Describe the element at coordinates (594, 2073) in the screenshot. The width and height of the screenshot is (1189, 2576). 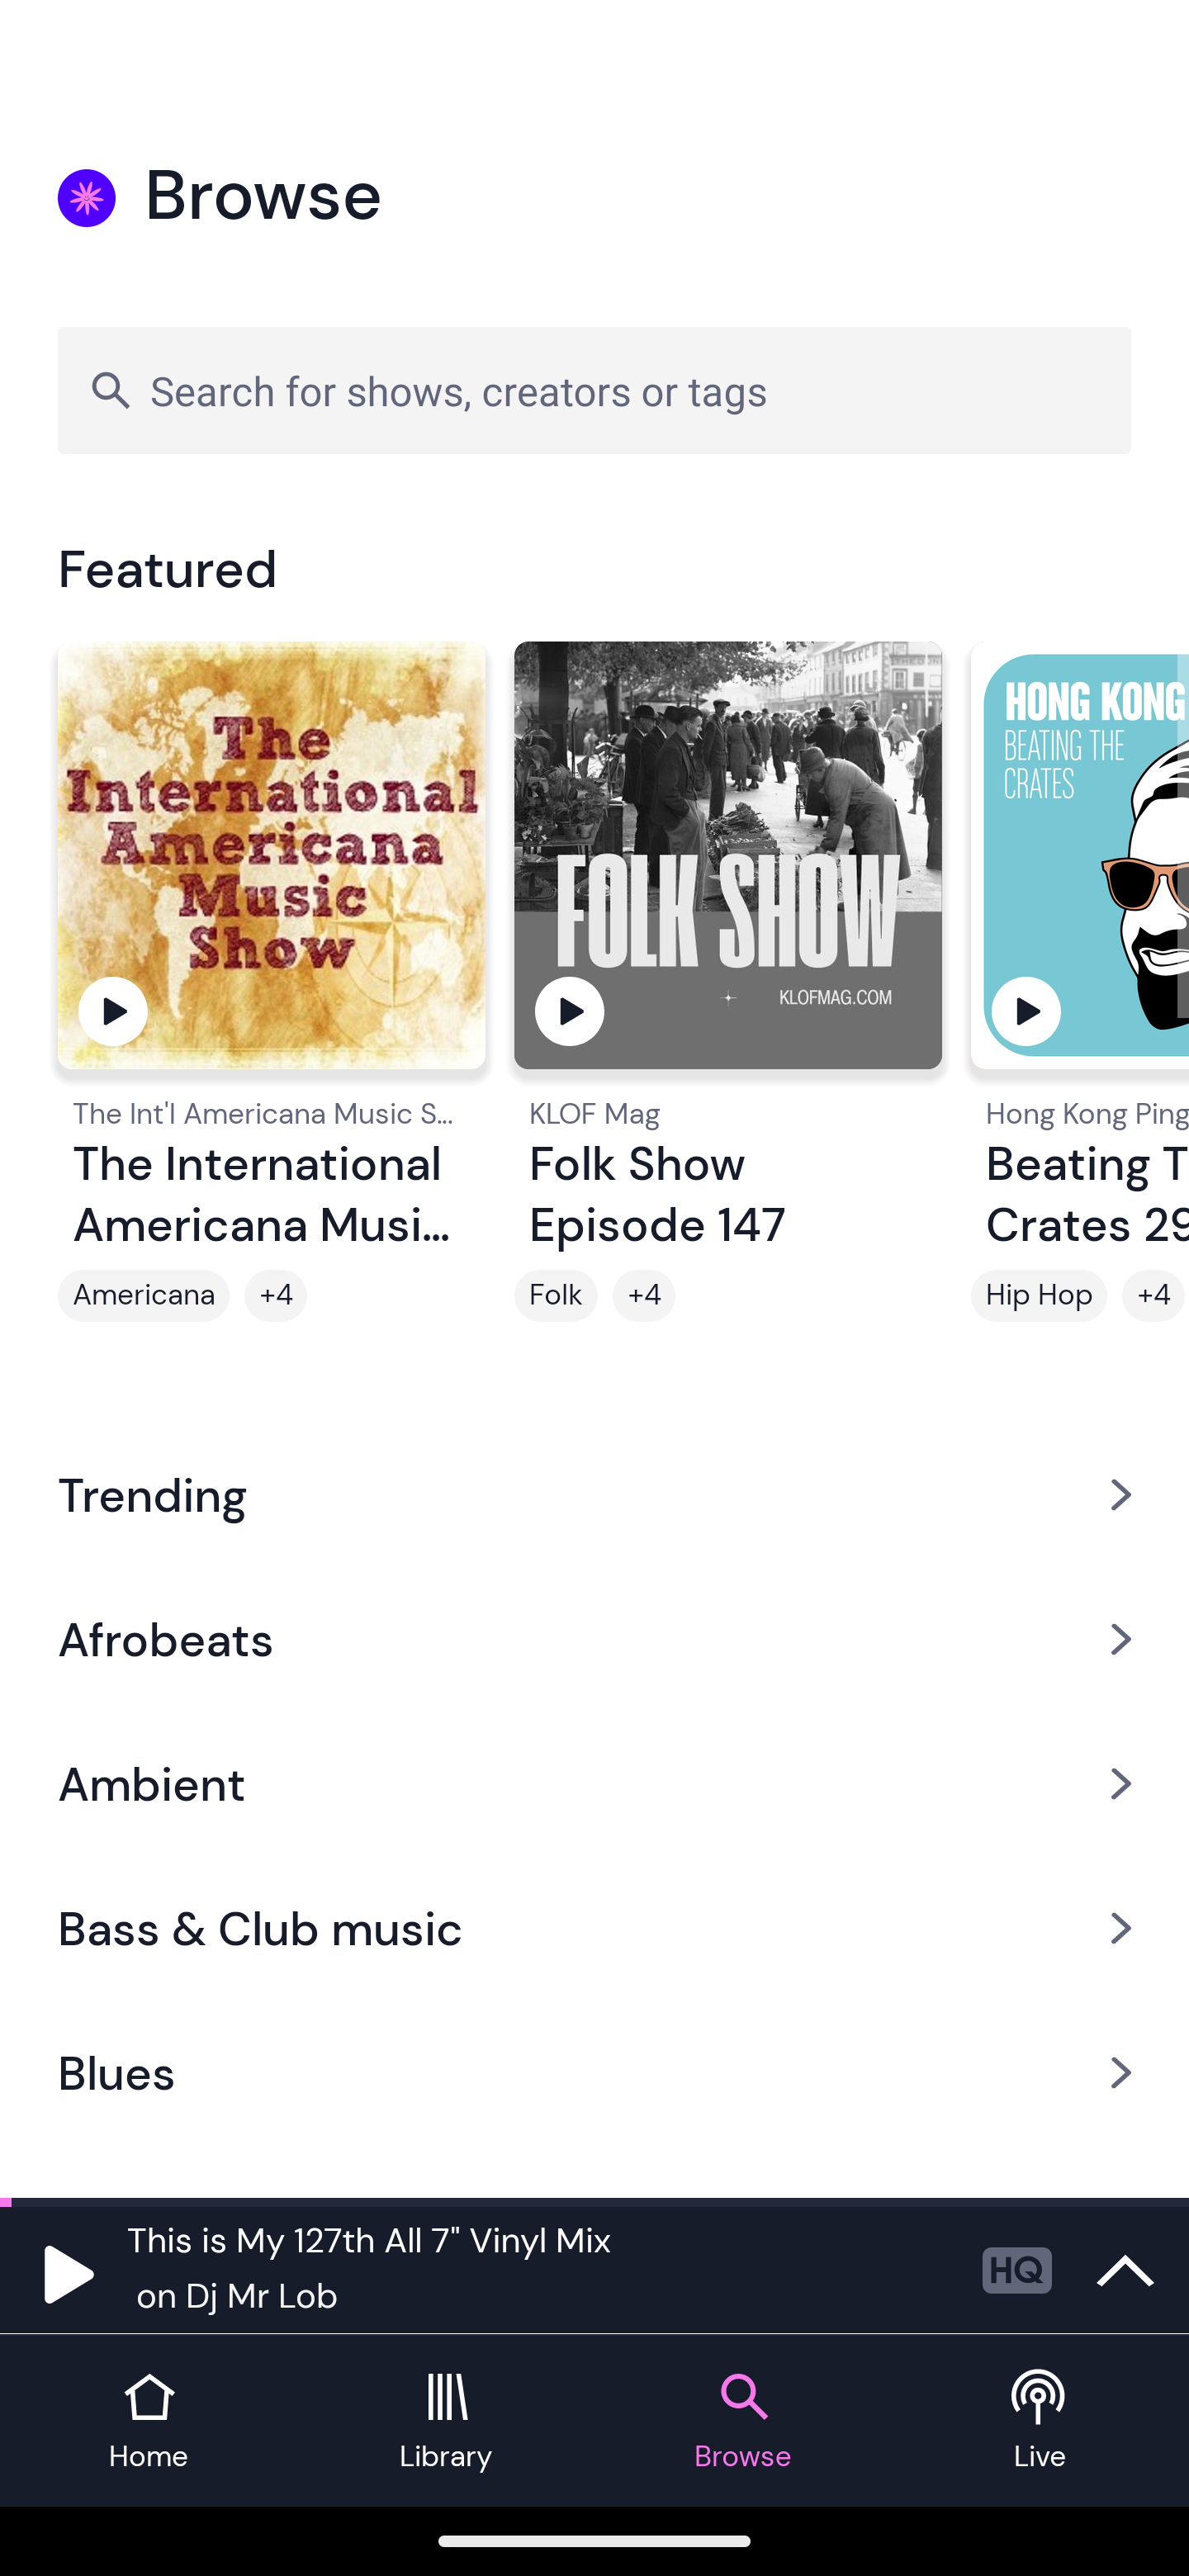
I see `Blues` at that location.